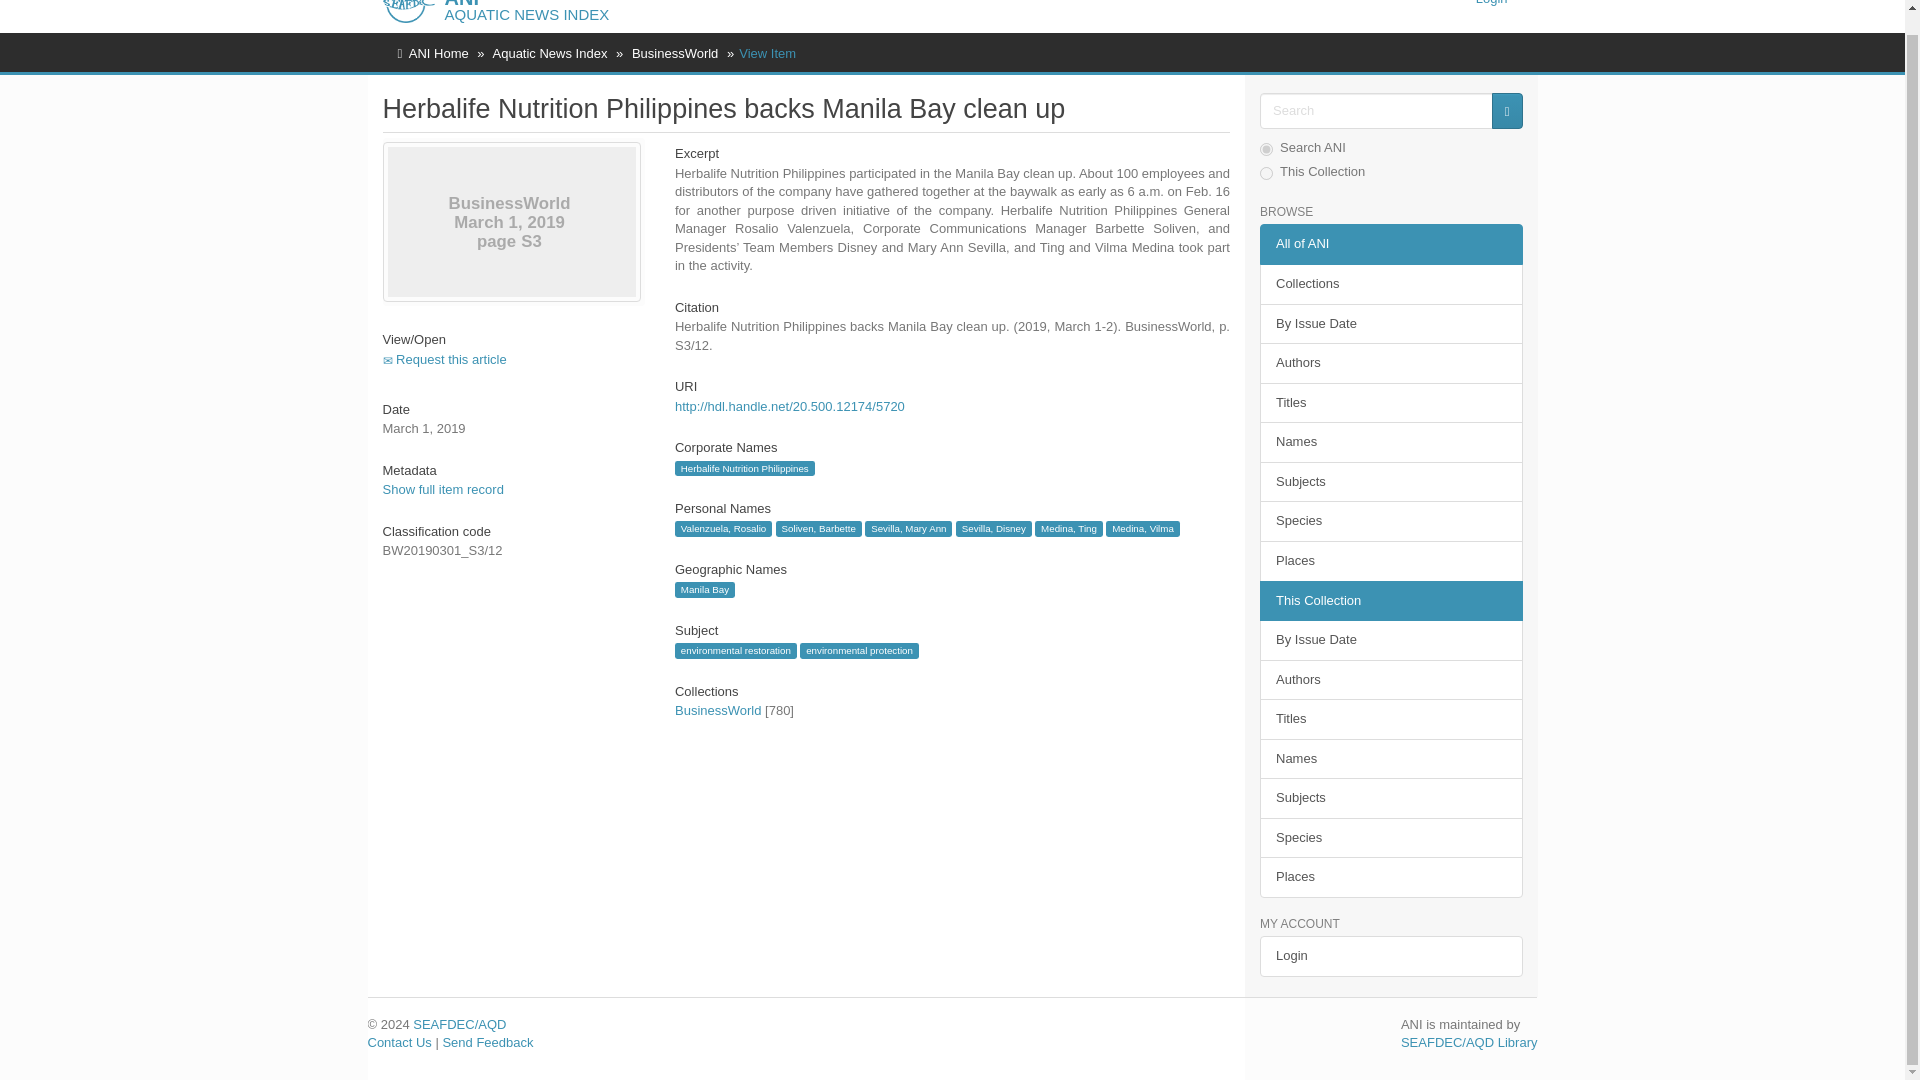 The image size is (1920, 1080). I want to click on environmental protection, so click(858, 650).